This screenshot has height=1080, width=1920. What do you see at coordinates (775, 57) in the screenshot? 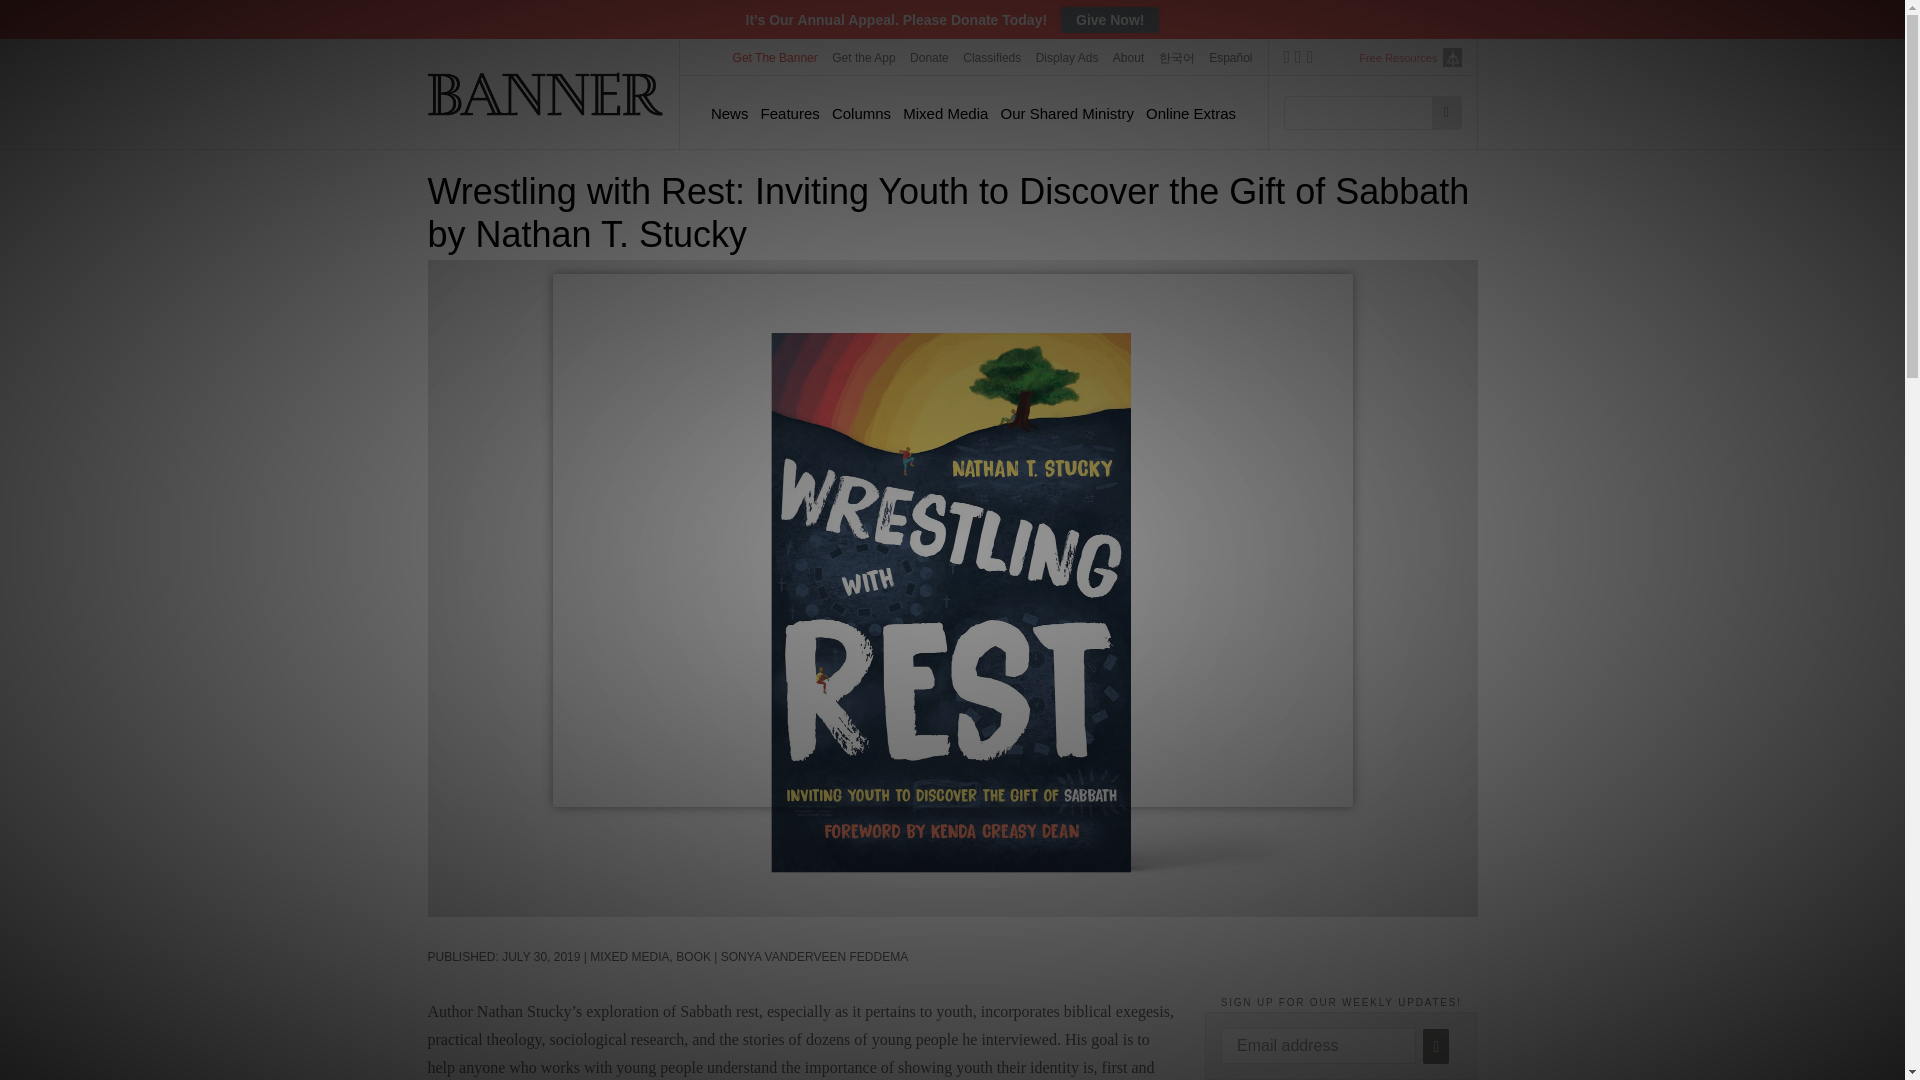
I see `Get The Banner` at bounding box center [775, 57].